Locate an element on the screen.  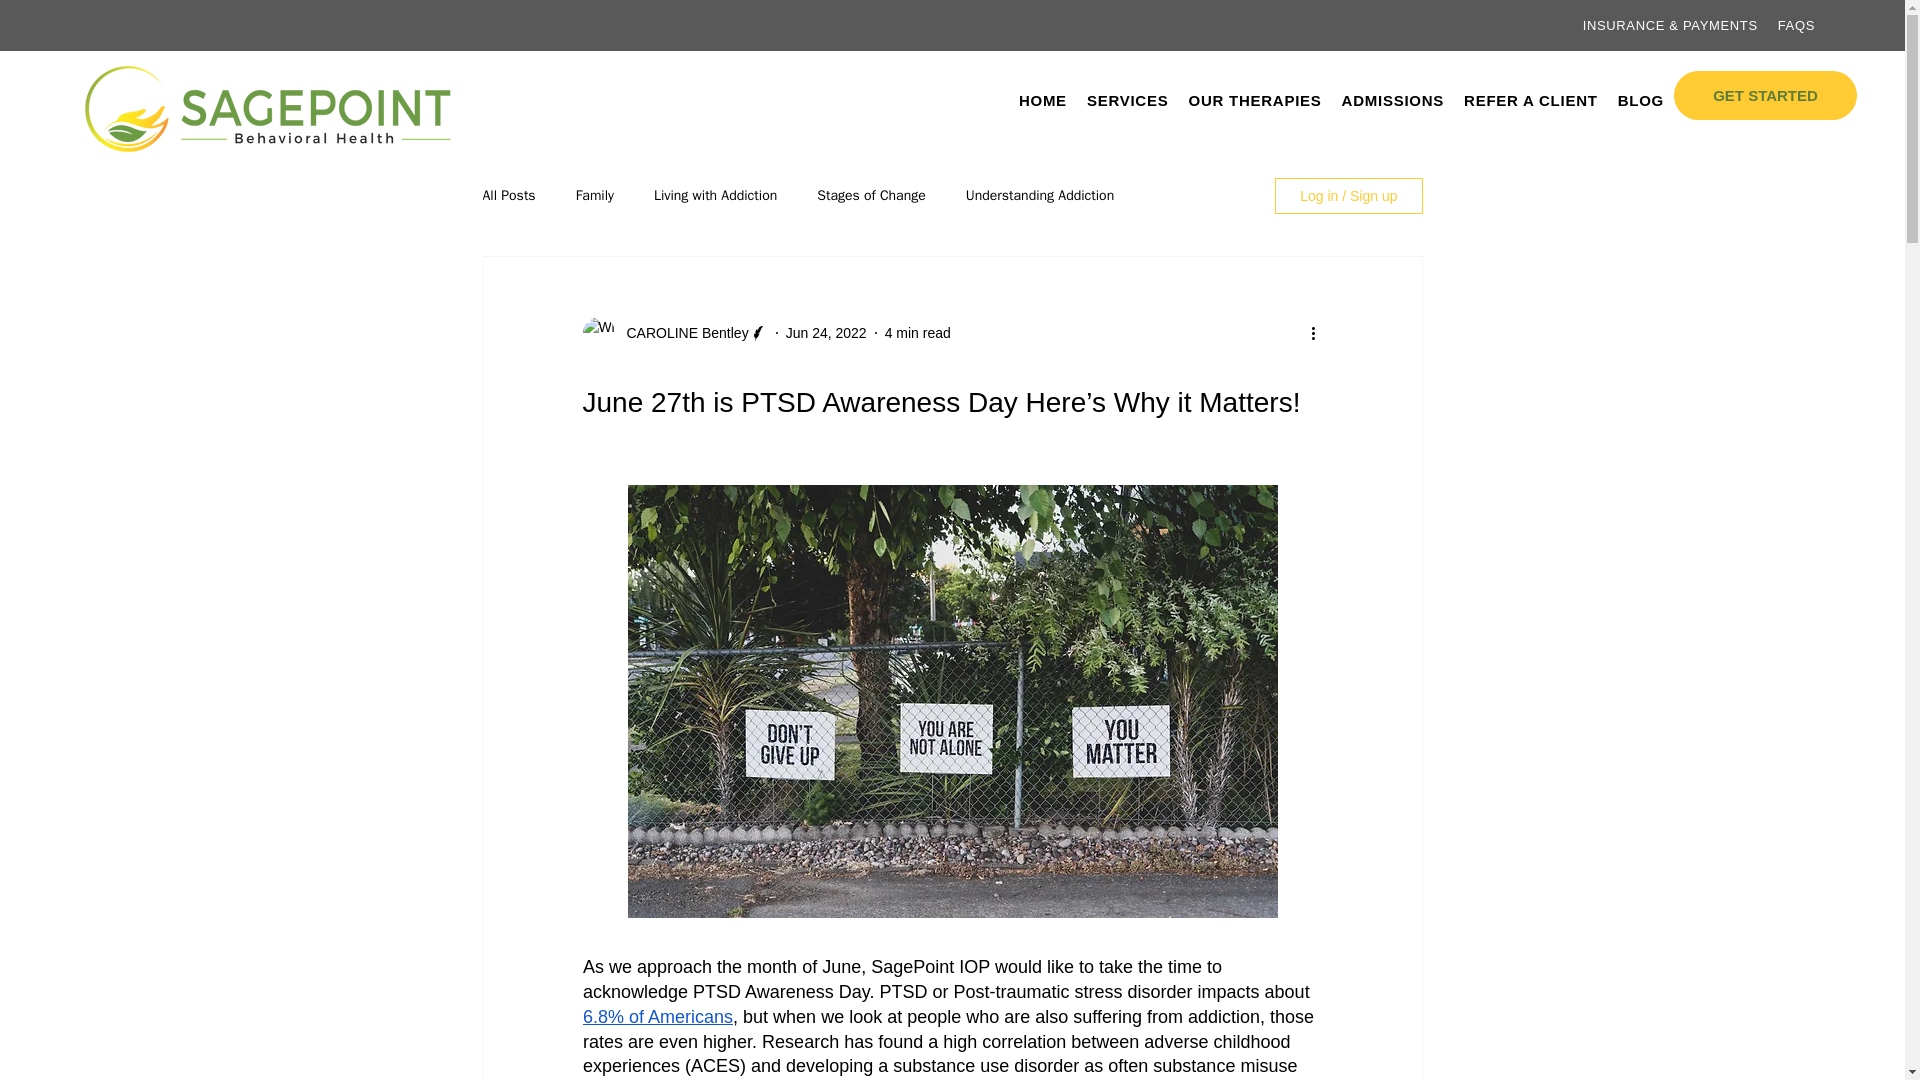
Living with Addiction is located at coordinates (716, 196).